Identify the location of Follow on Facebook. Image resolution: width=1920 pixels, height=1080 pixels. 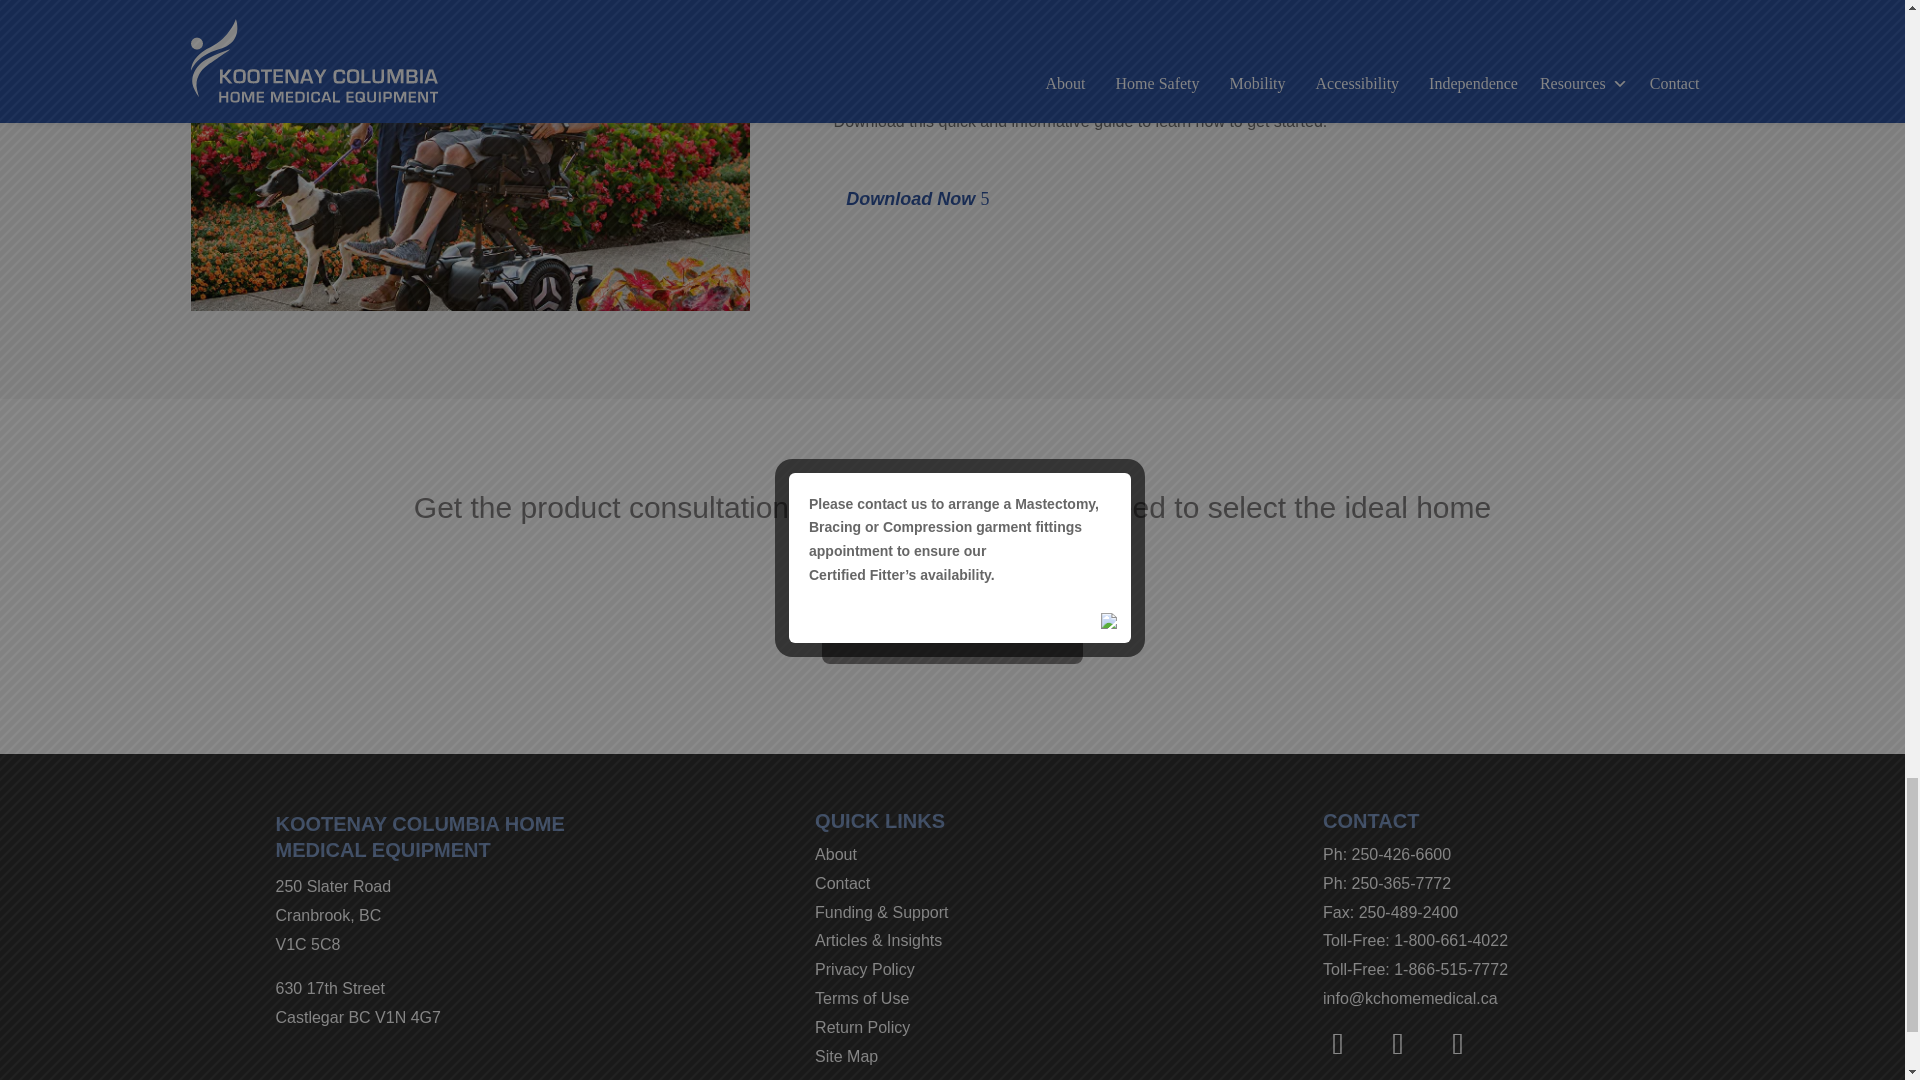
(1337, 1044).